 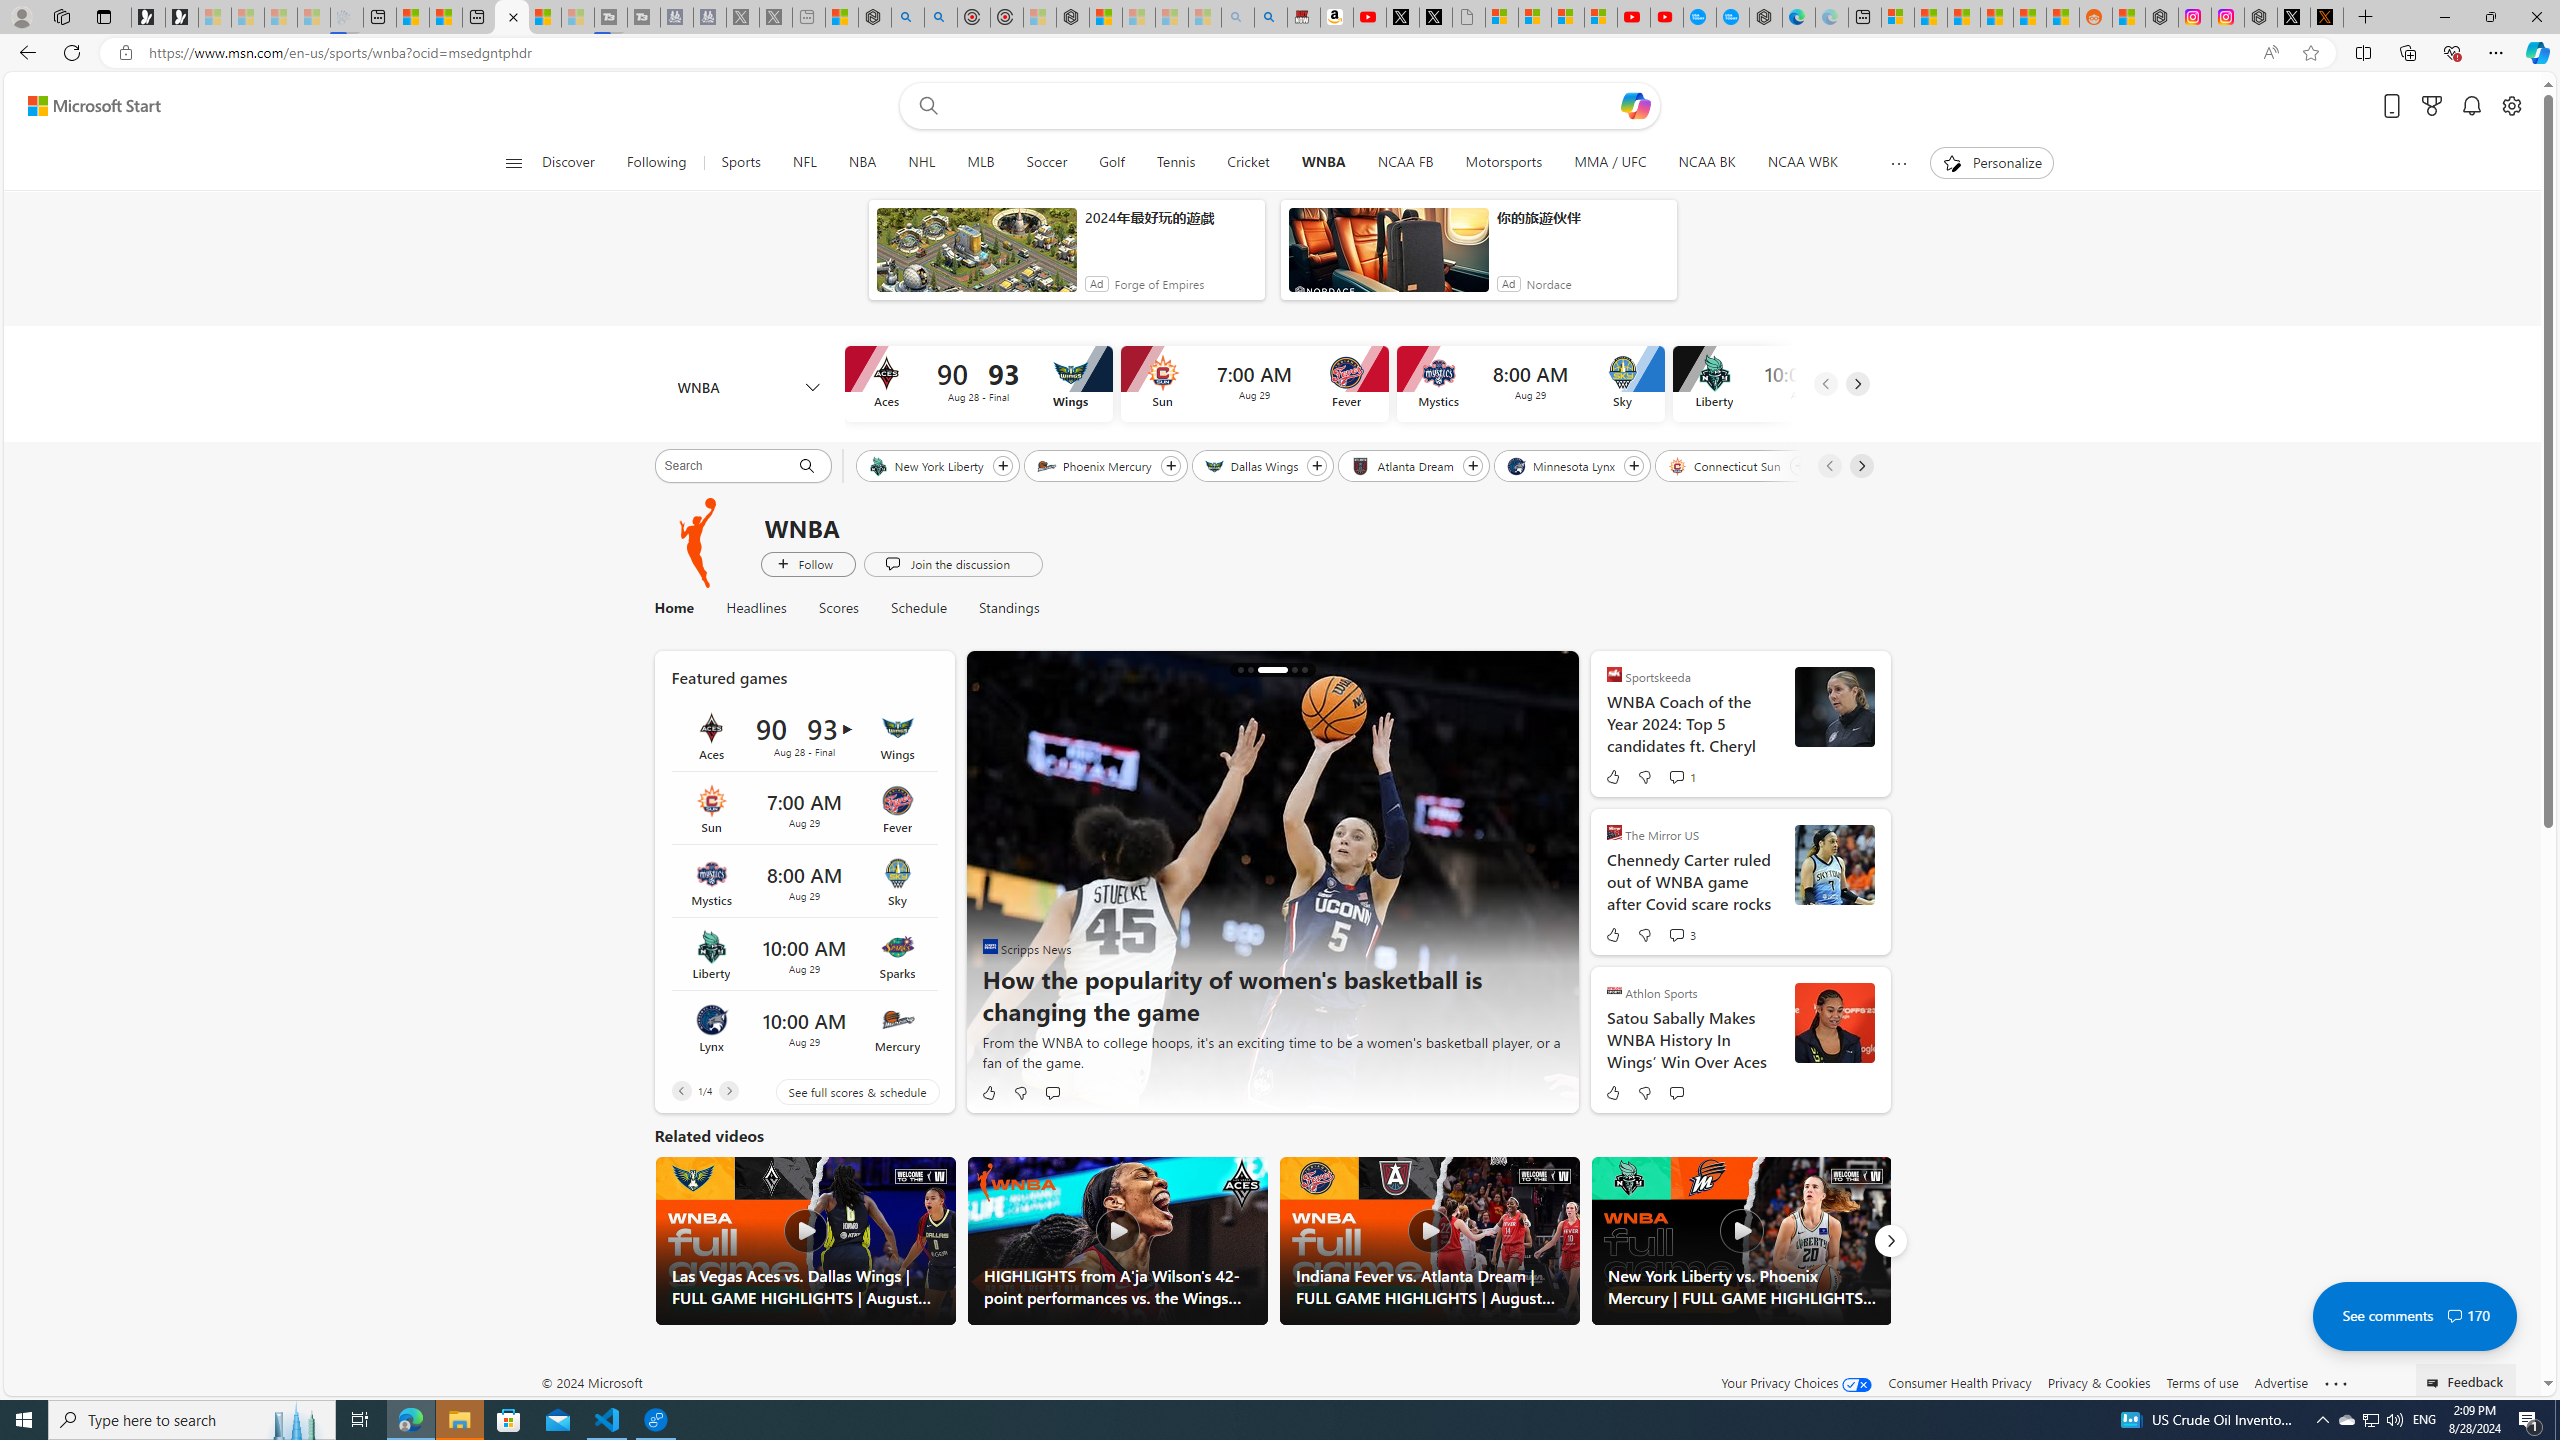 I want to click on Class: button-glyph, so click(x=514, y=163).